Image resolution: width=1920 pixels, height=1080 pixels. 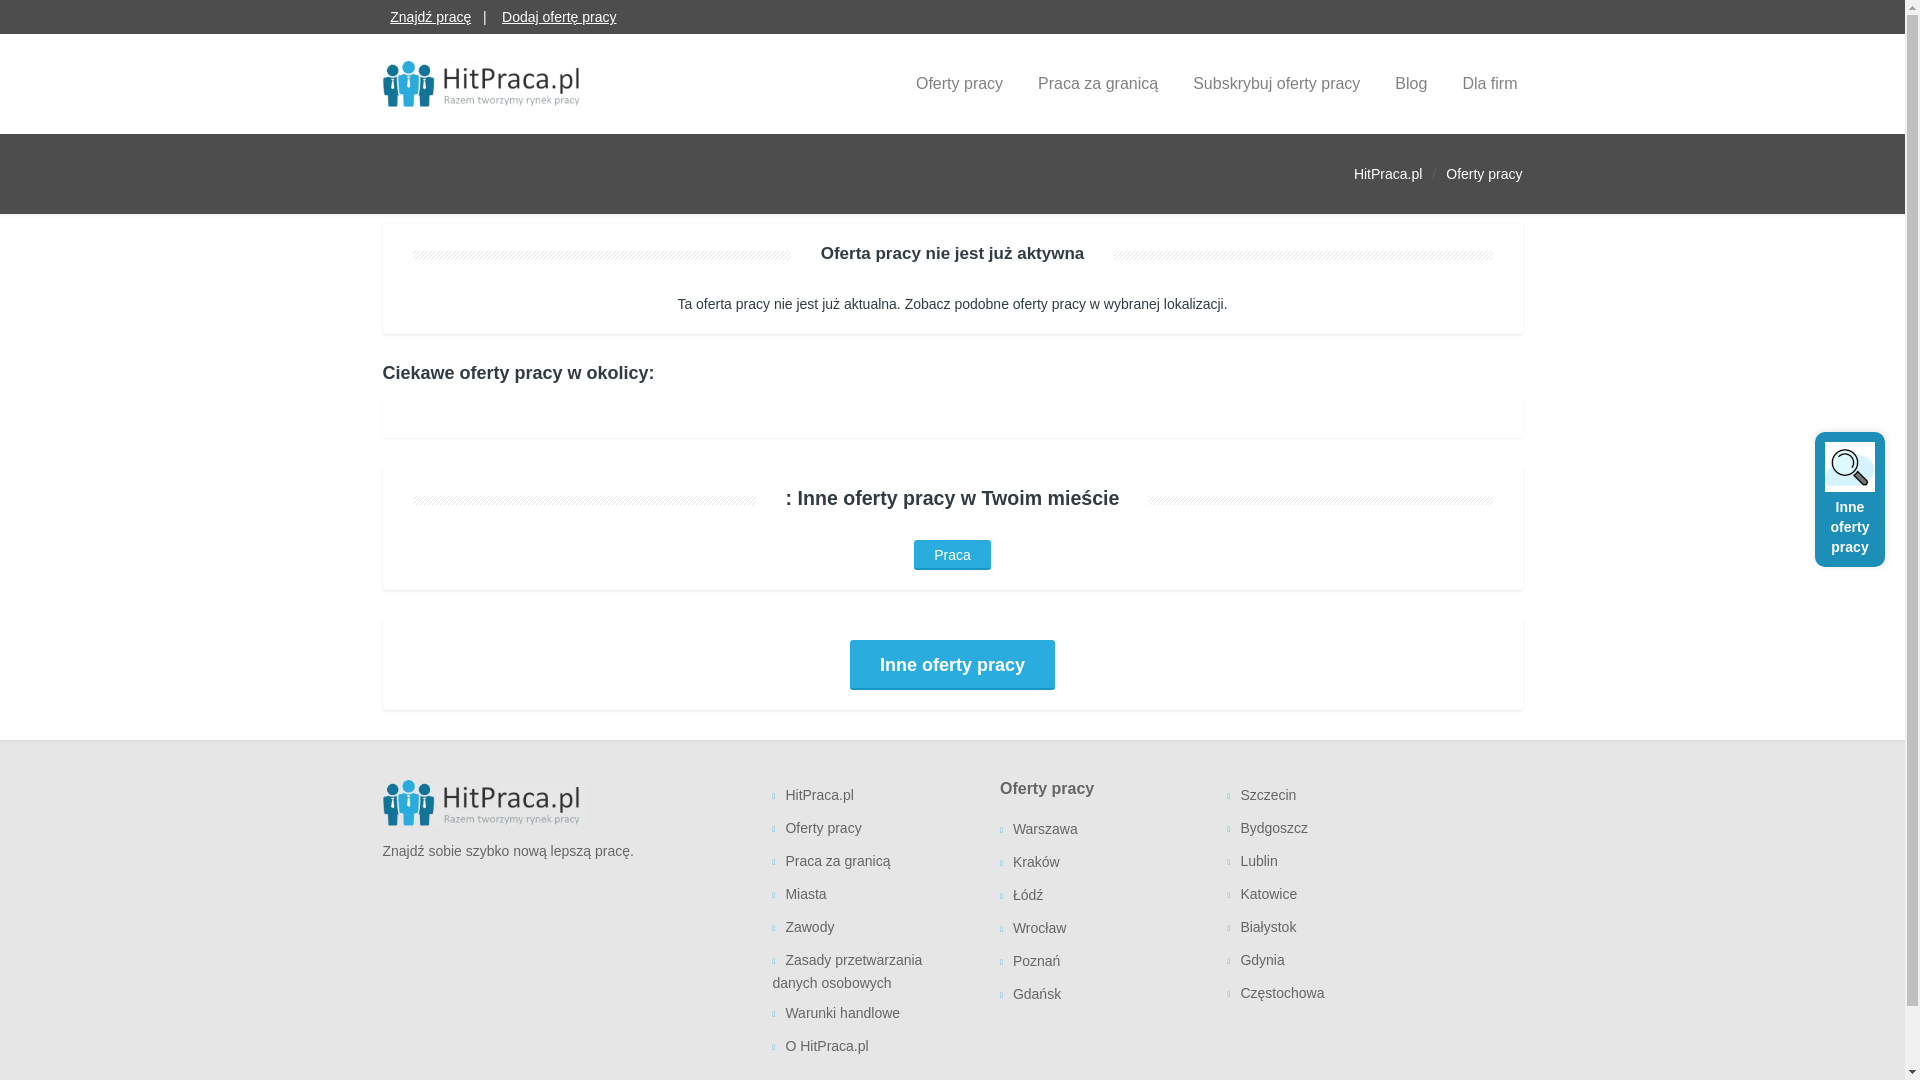 I want to click on Katowice, so click(x=1325, y=895).